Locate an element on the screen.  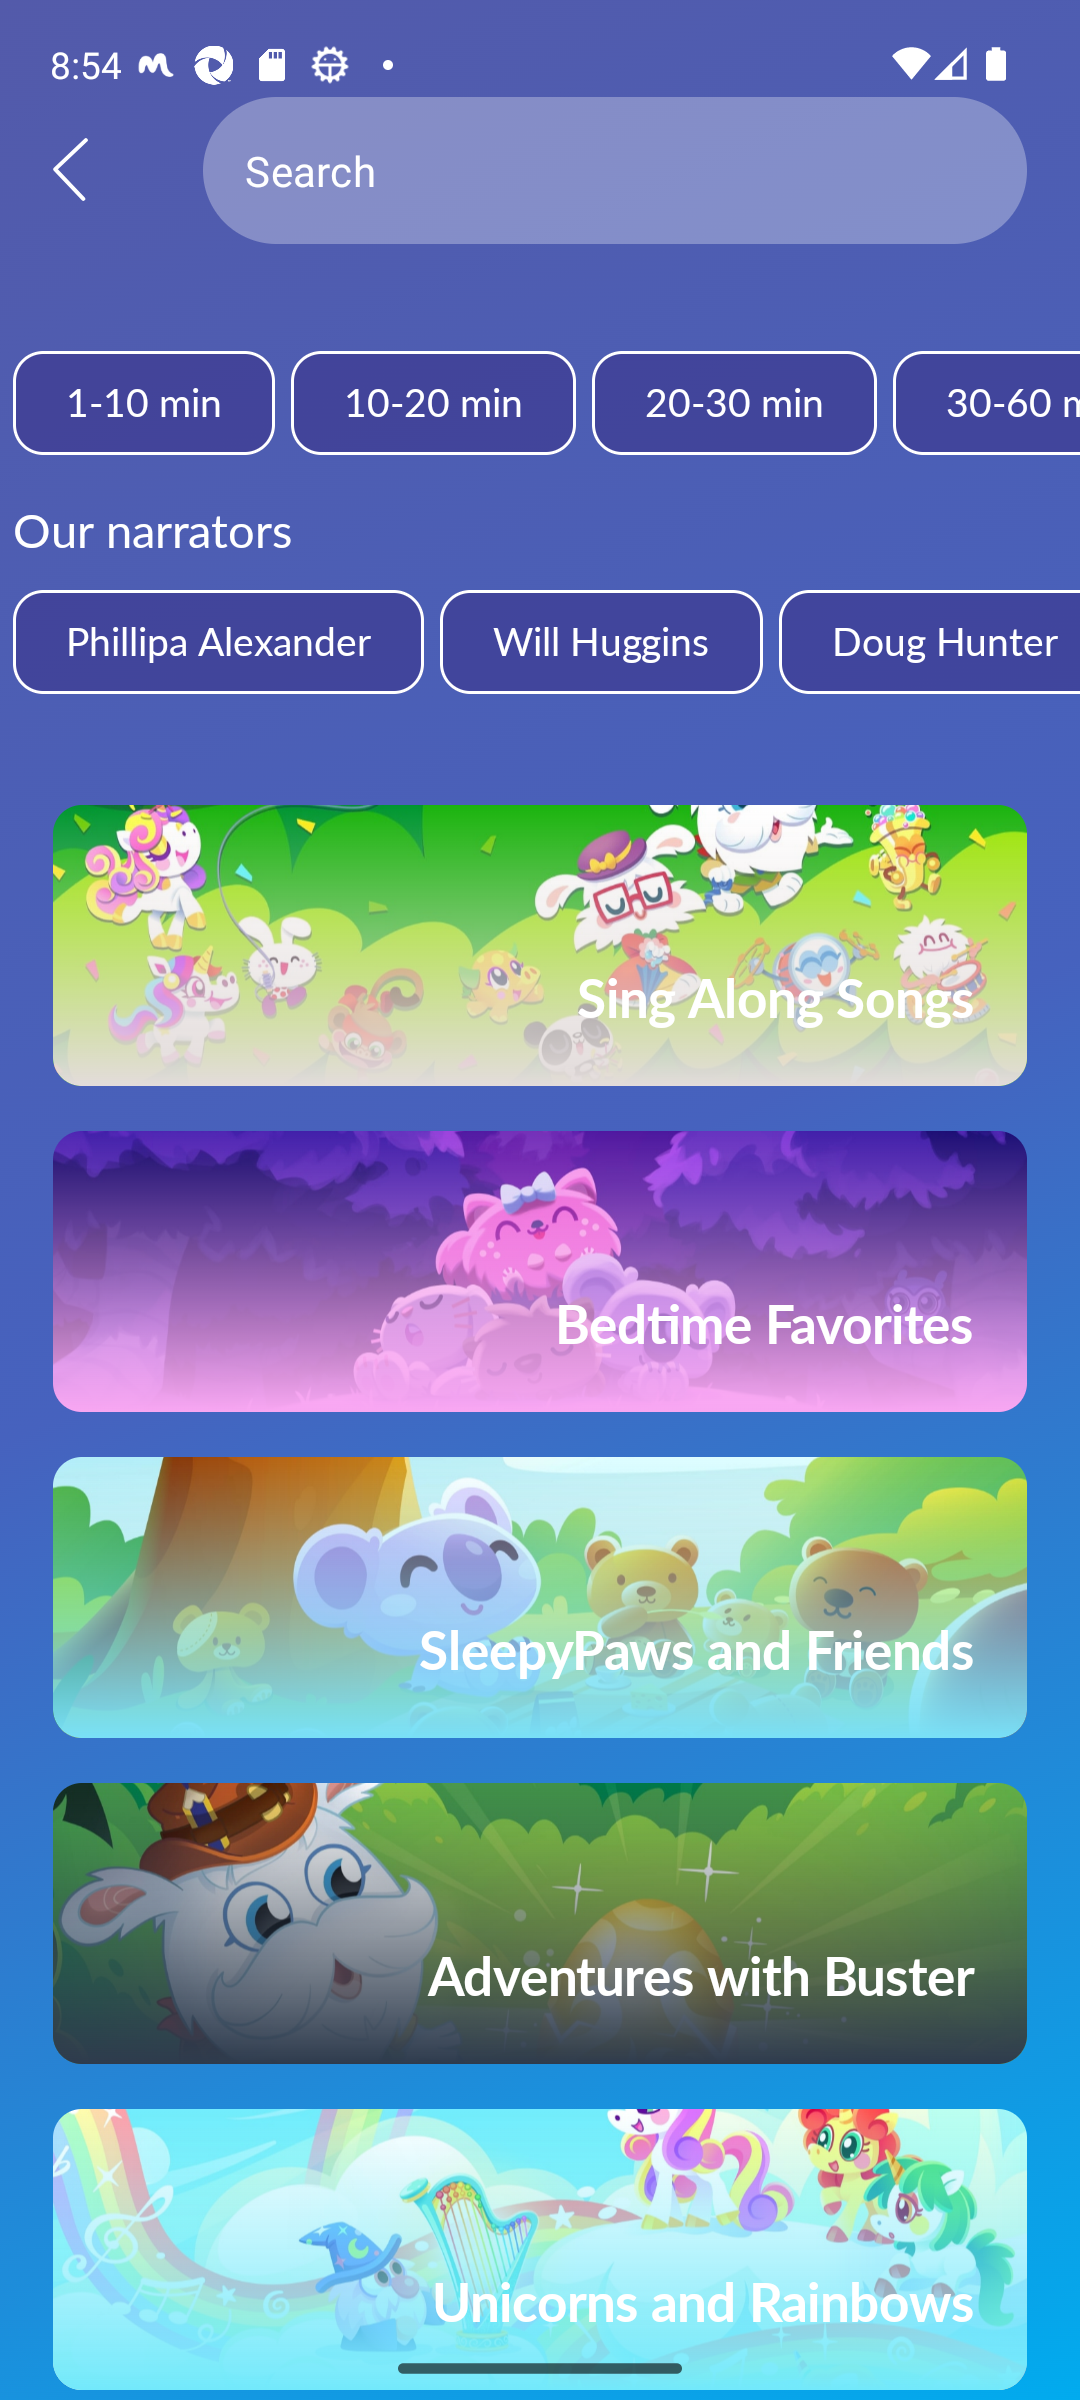
SleepyPaws and Friends is located at coordinates (540, 1596).